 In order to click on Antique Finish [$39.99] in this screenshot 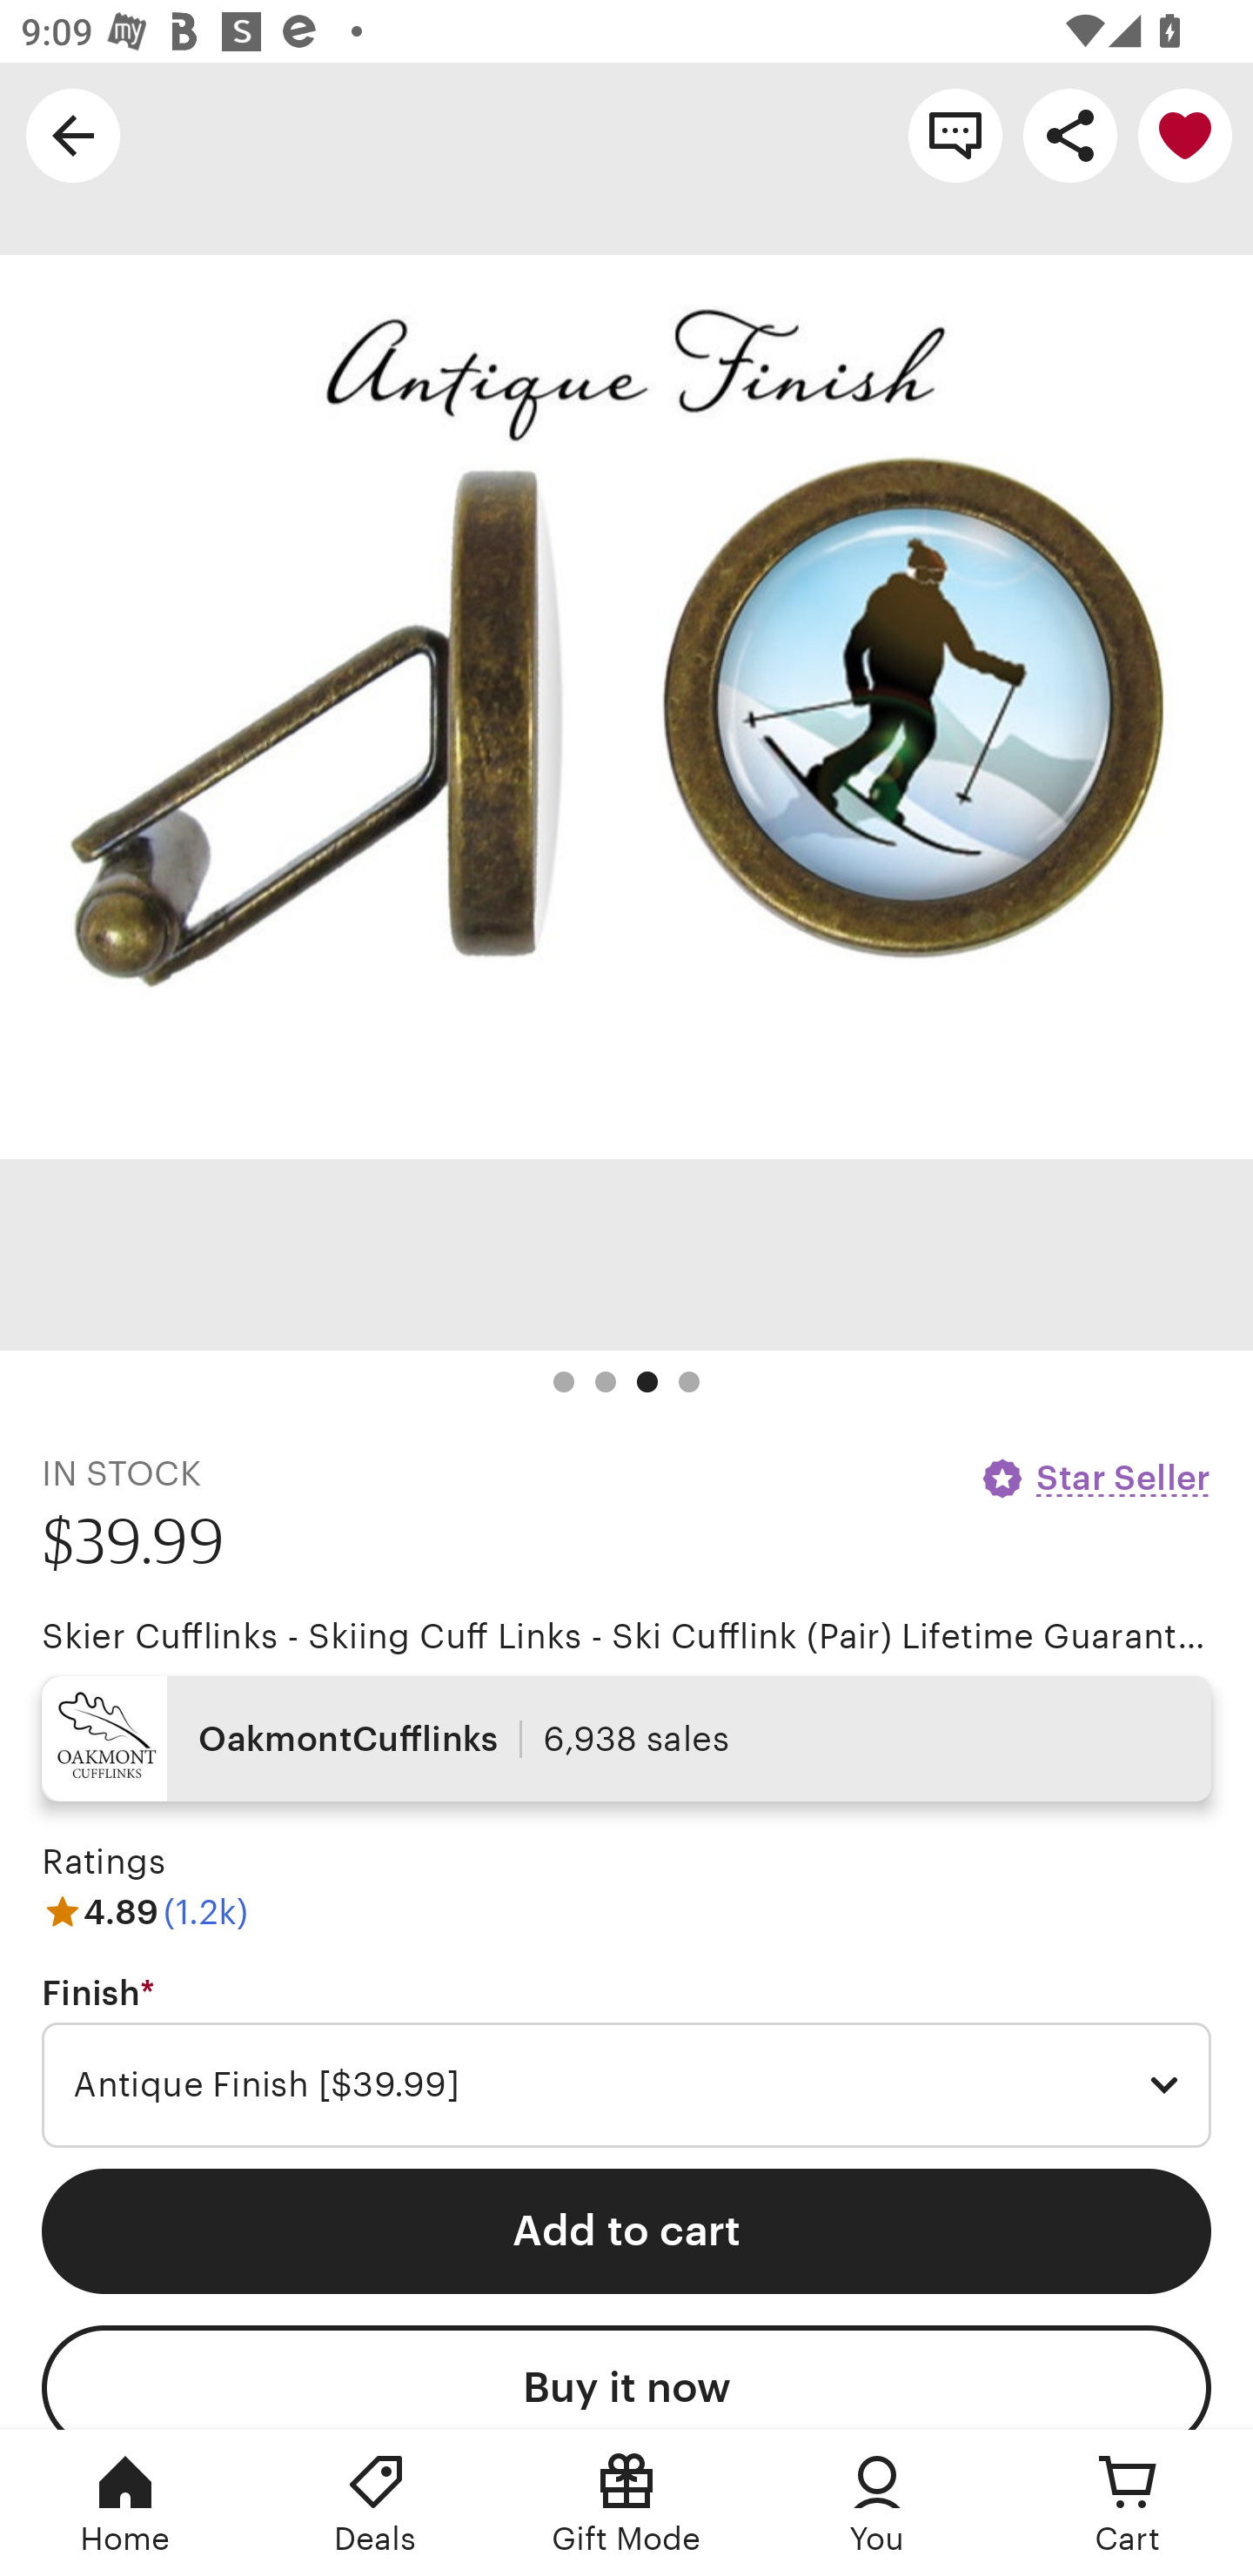, I will do `click(626, 2085)`.